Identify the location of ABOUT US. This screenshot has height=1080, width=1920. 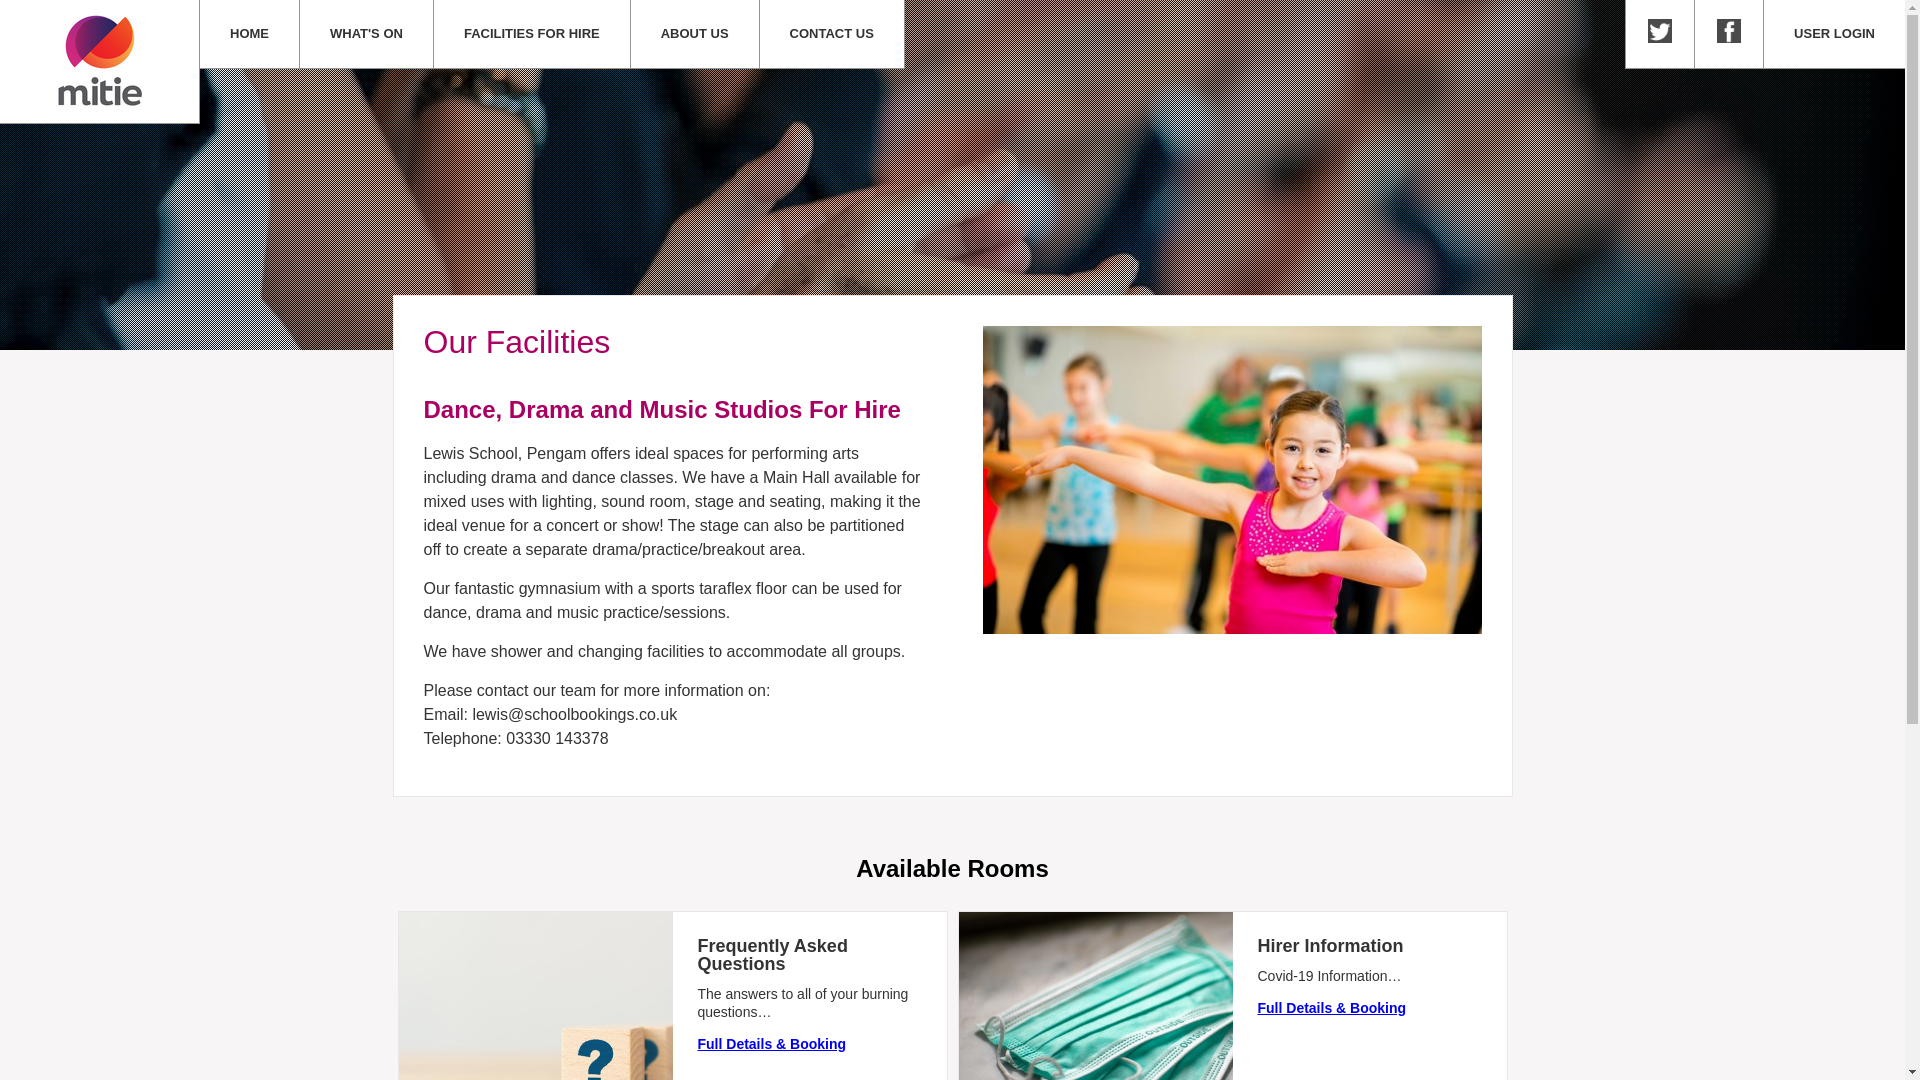
(694, 34).